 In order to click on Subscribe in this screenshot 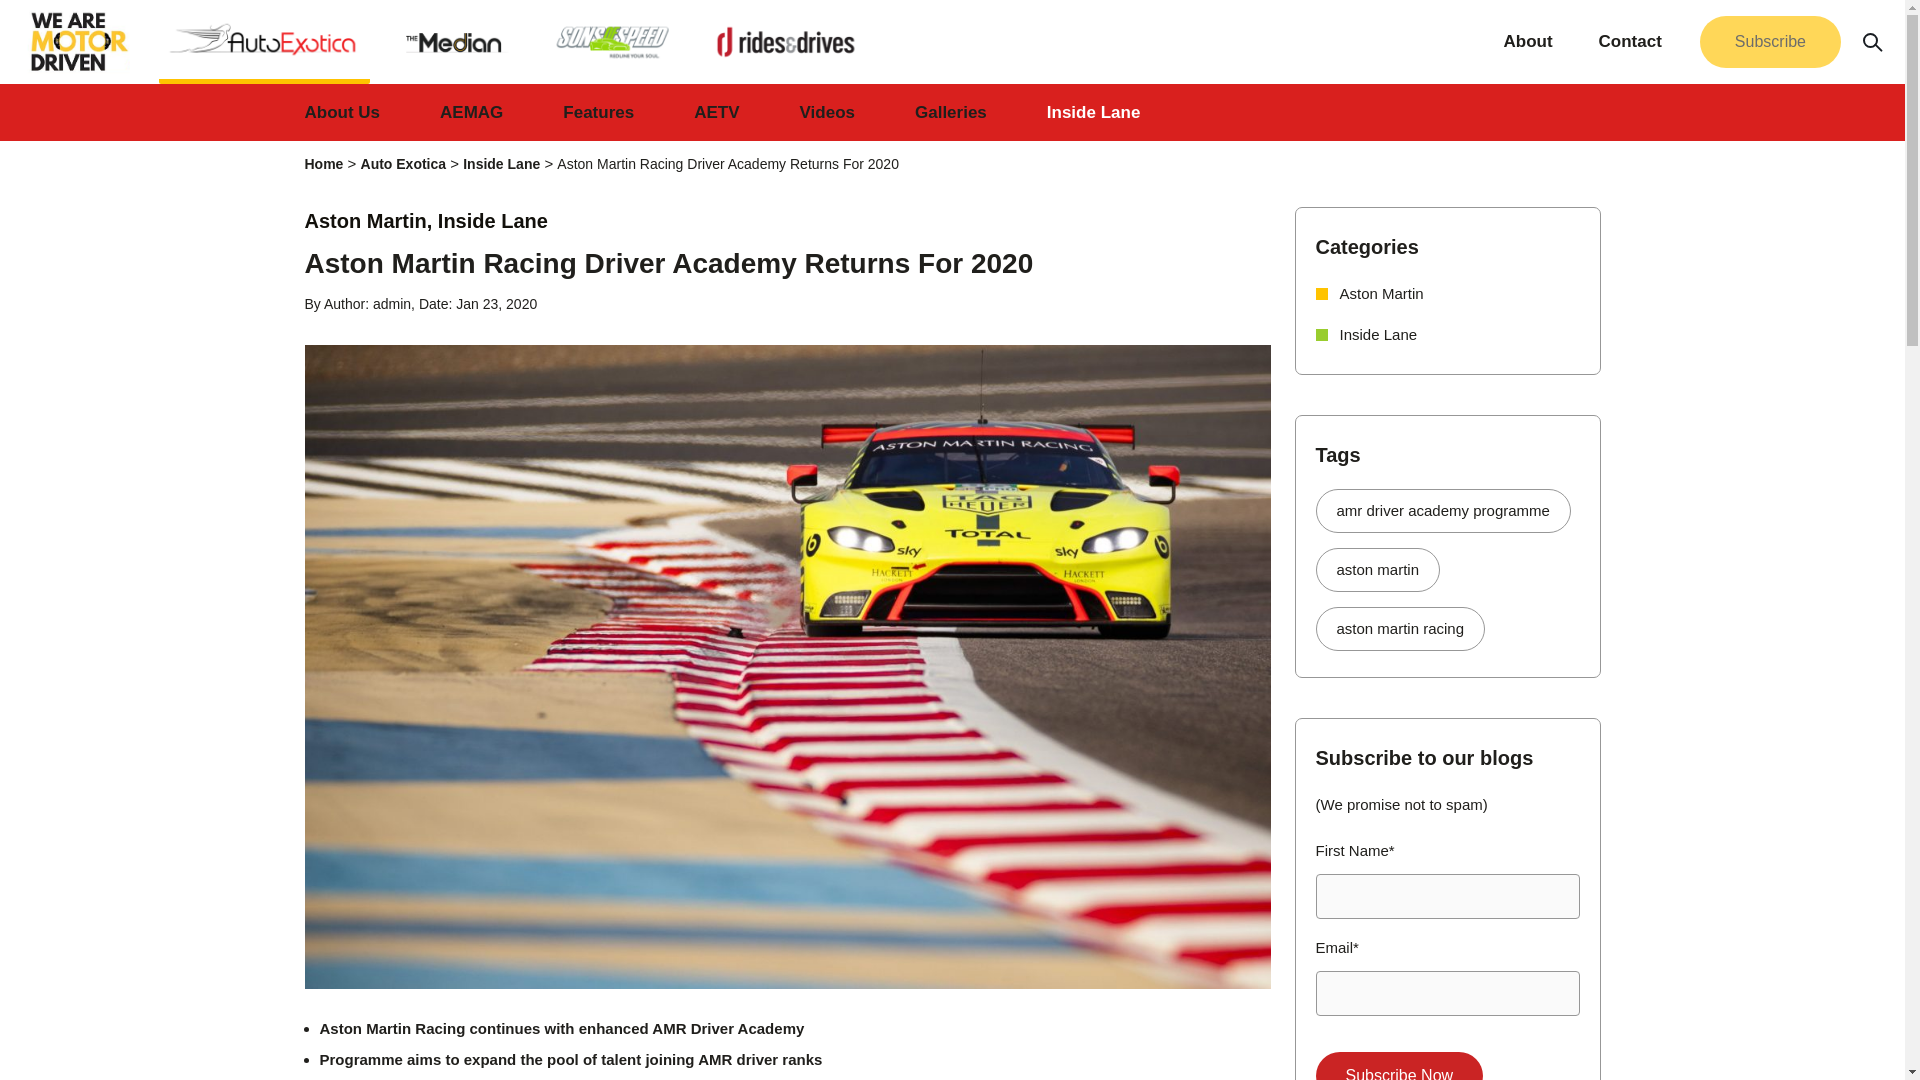, I will do `click(1770, 42)`.